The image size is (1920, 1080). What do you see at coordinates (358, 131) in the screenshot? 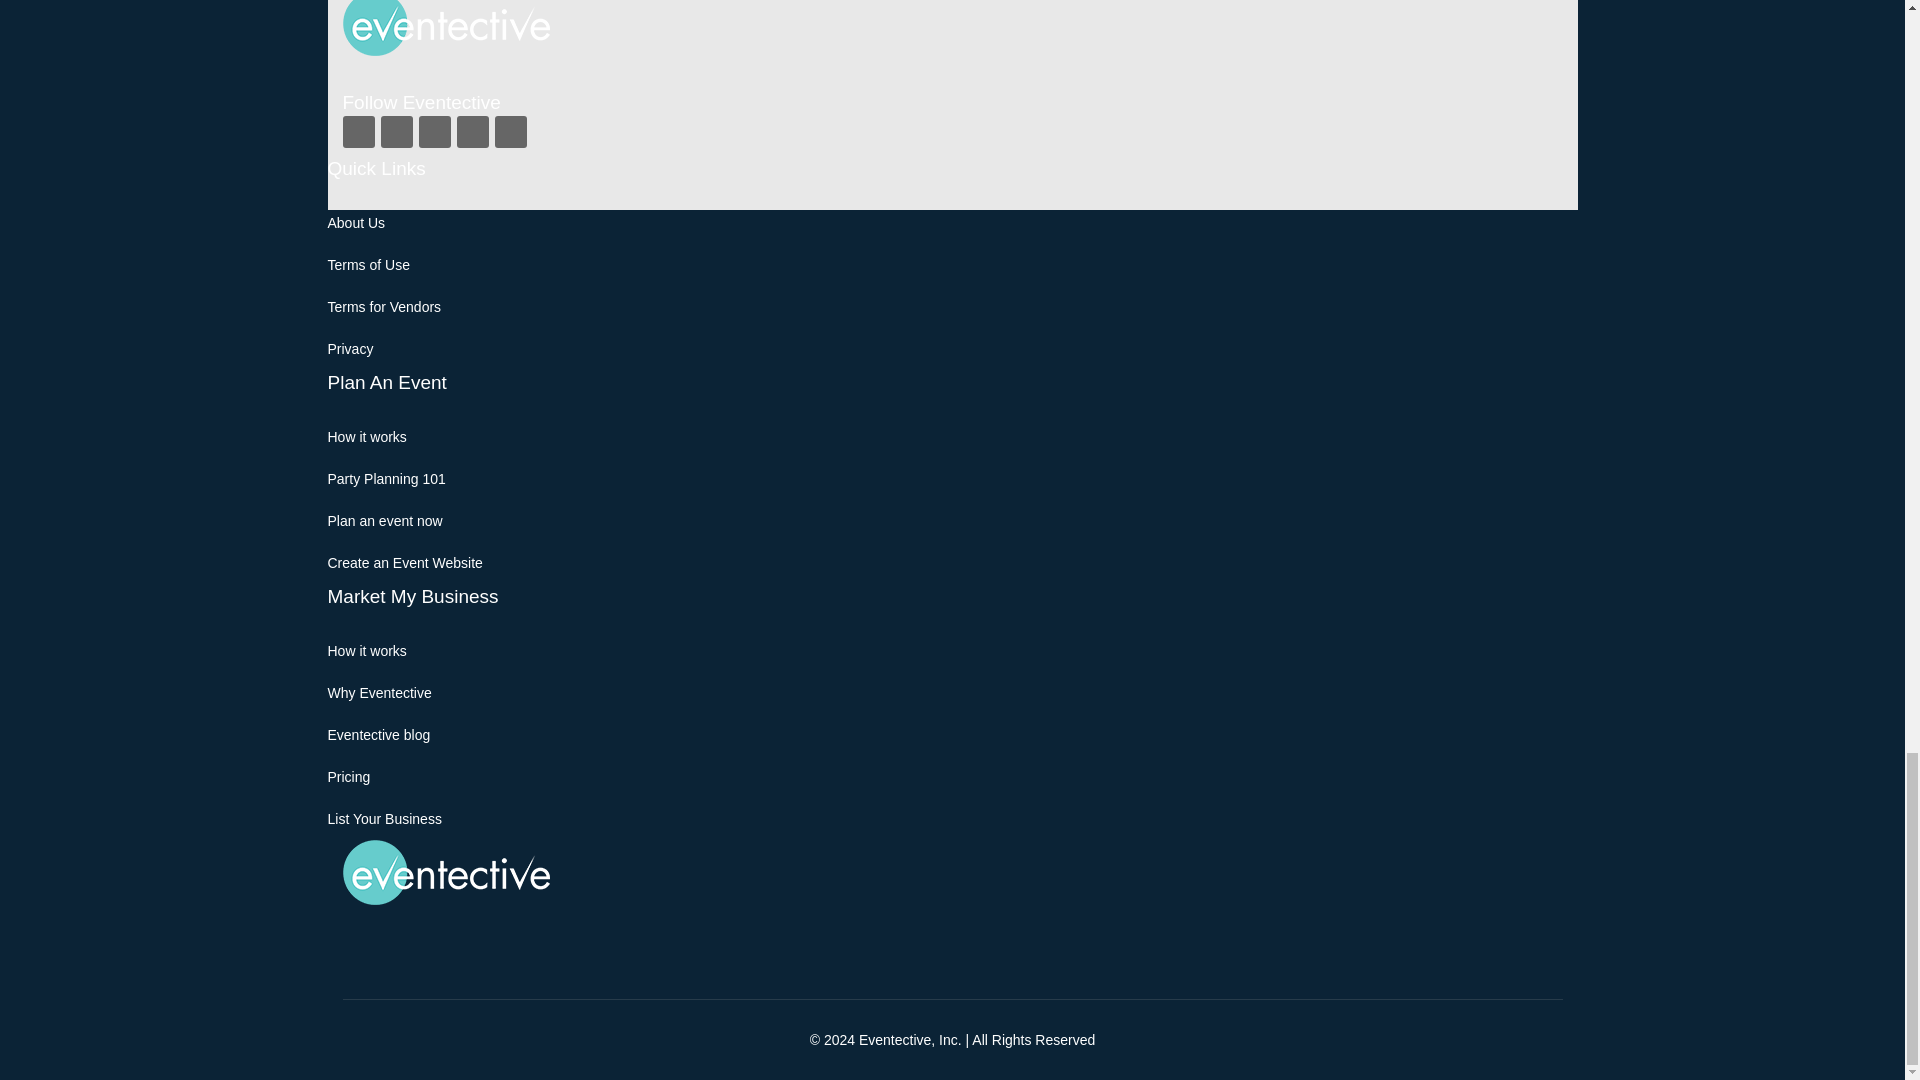
I see `Follow on Facebook` at bounding box center [358, 131].